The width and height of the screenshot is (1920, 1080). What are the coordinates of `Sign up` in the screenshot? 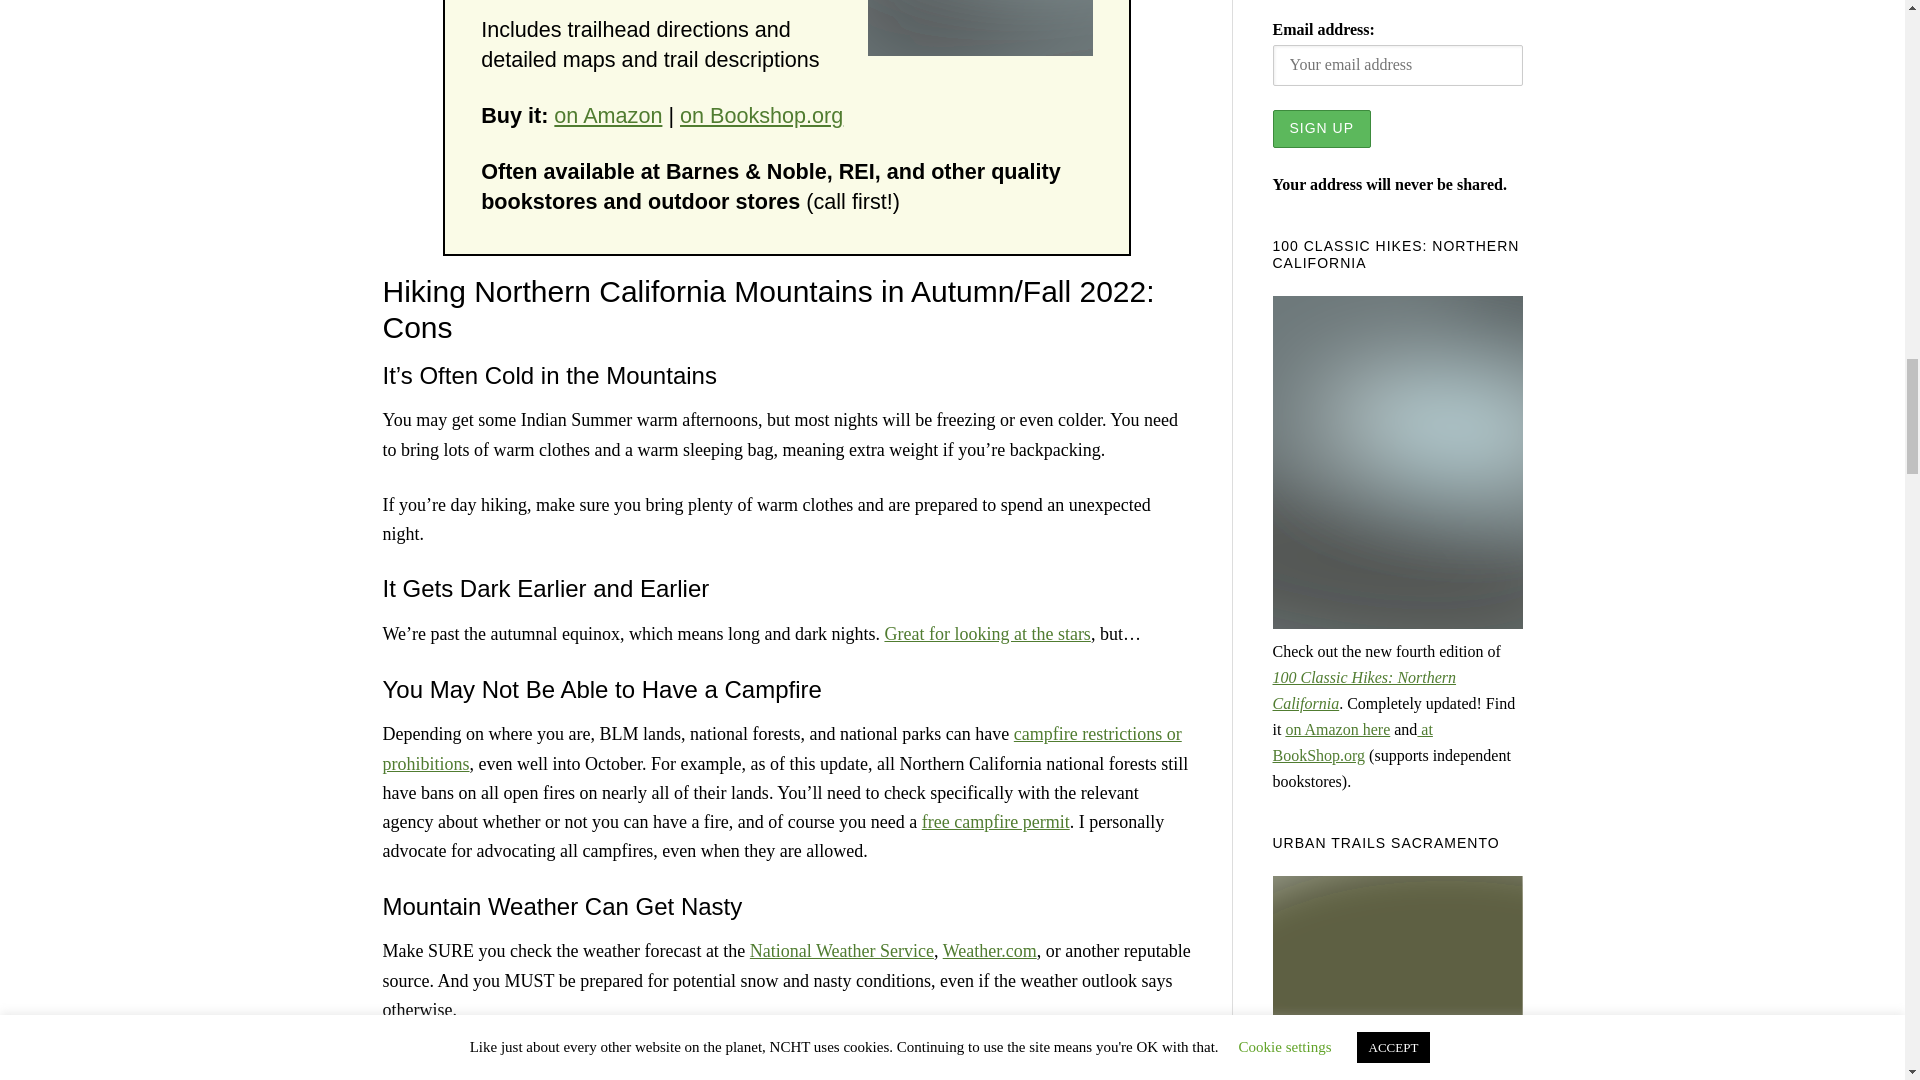 It's located at (1320, 128).